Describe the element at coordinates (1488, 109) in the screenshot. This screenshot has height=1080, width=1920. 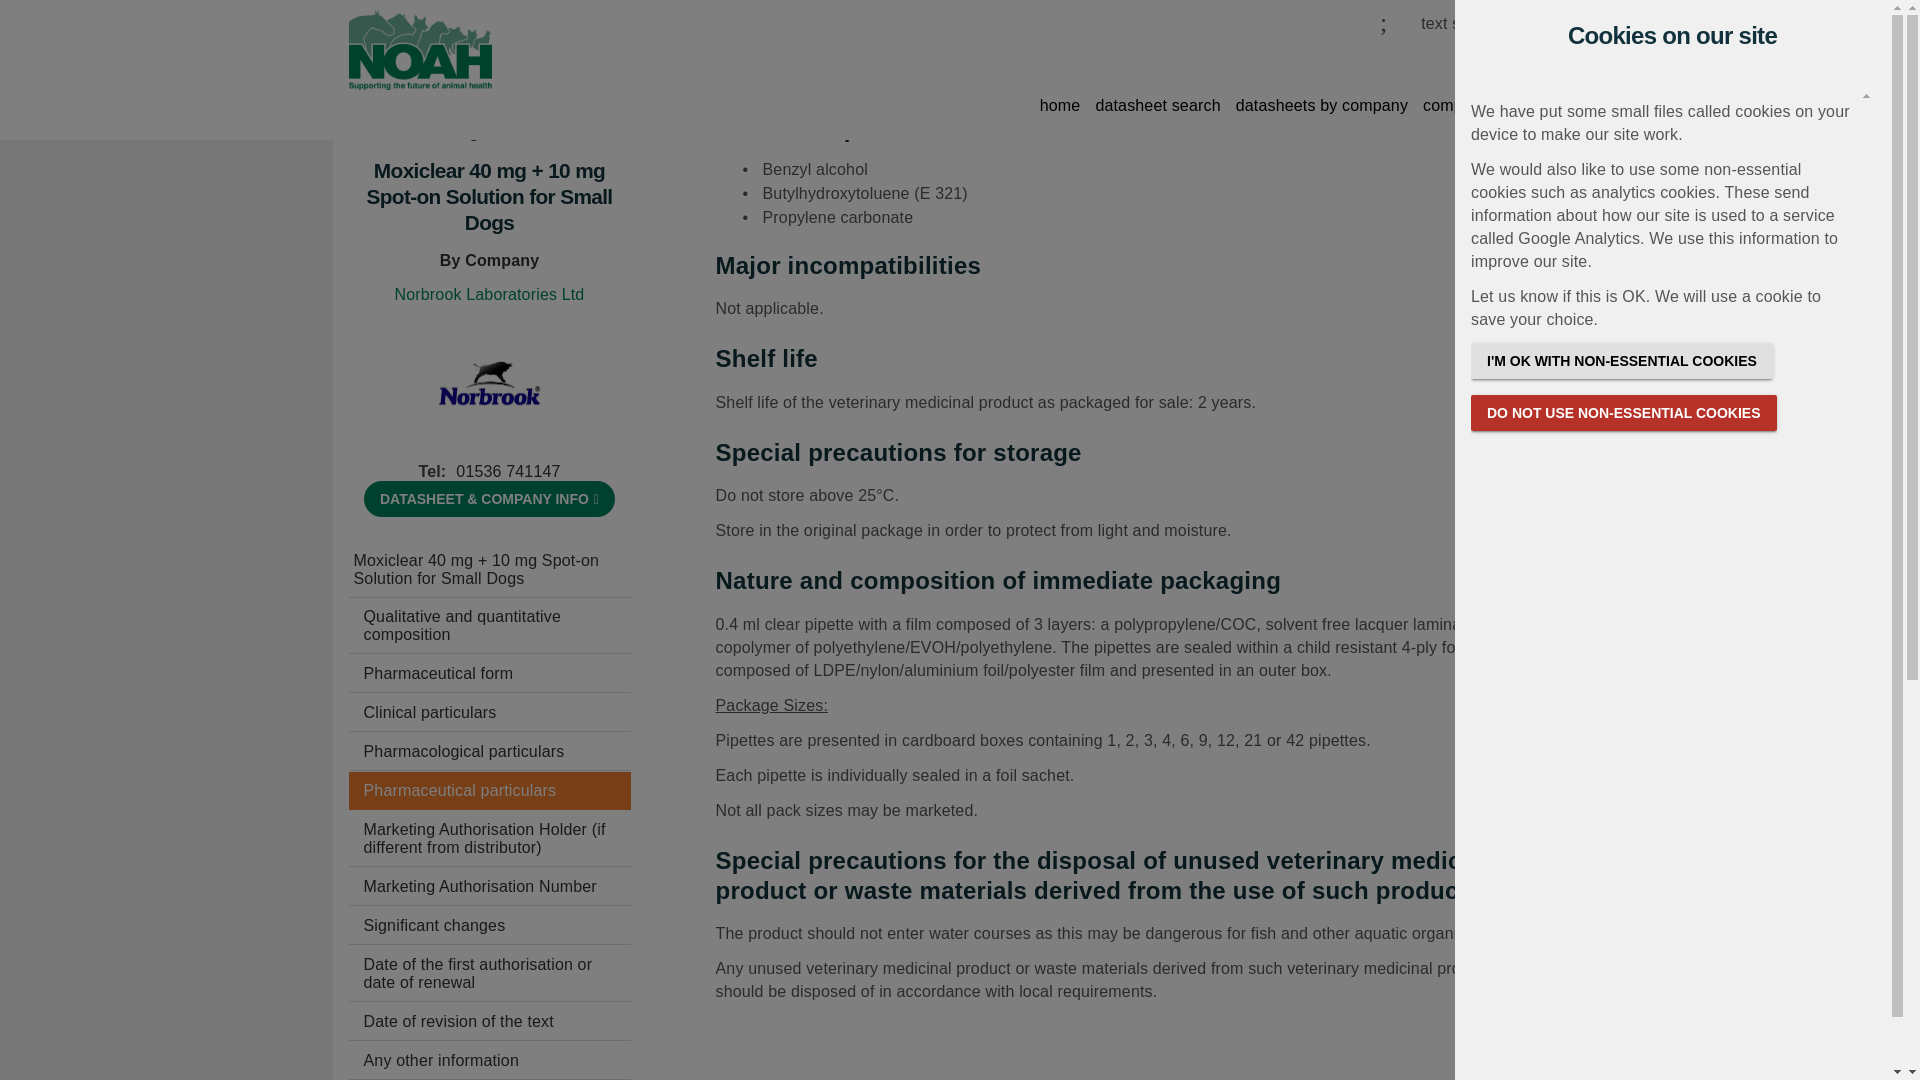
I see `company directory` at that location.